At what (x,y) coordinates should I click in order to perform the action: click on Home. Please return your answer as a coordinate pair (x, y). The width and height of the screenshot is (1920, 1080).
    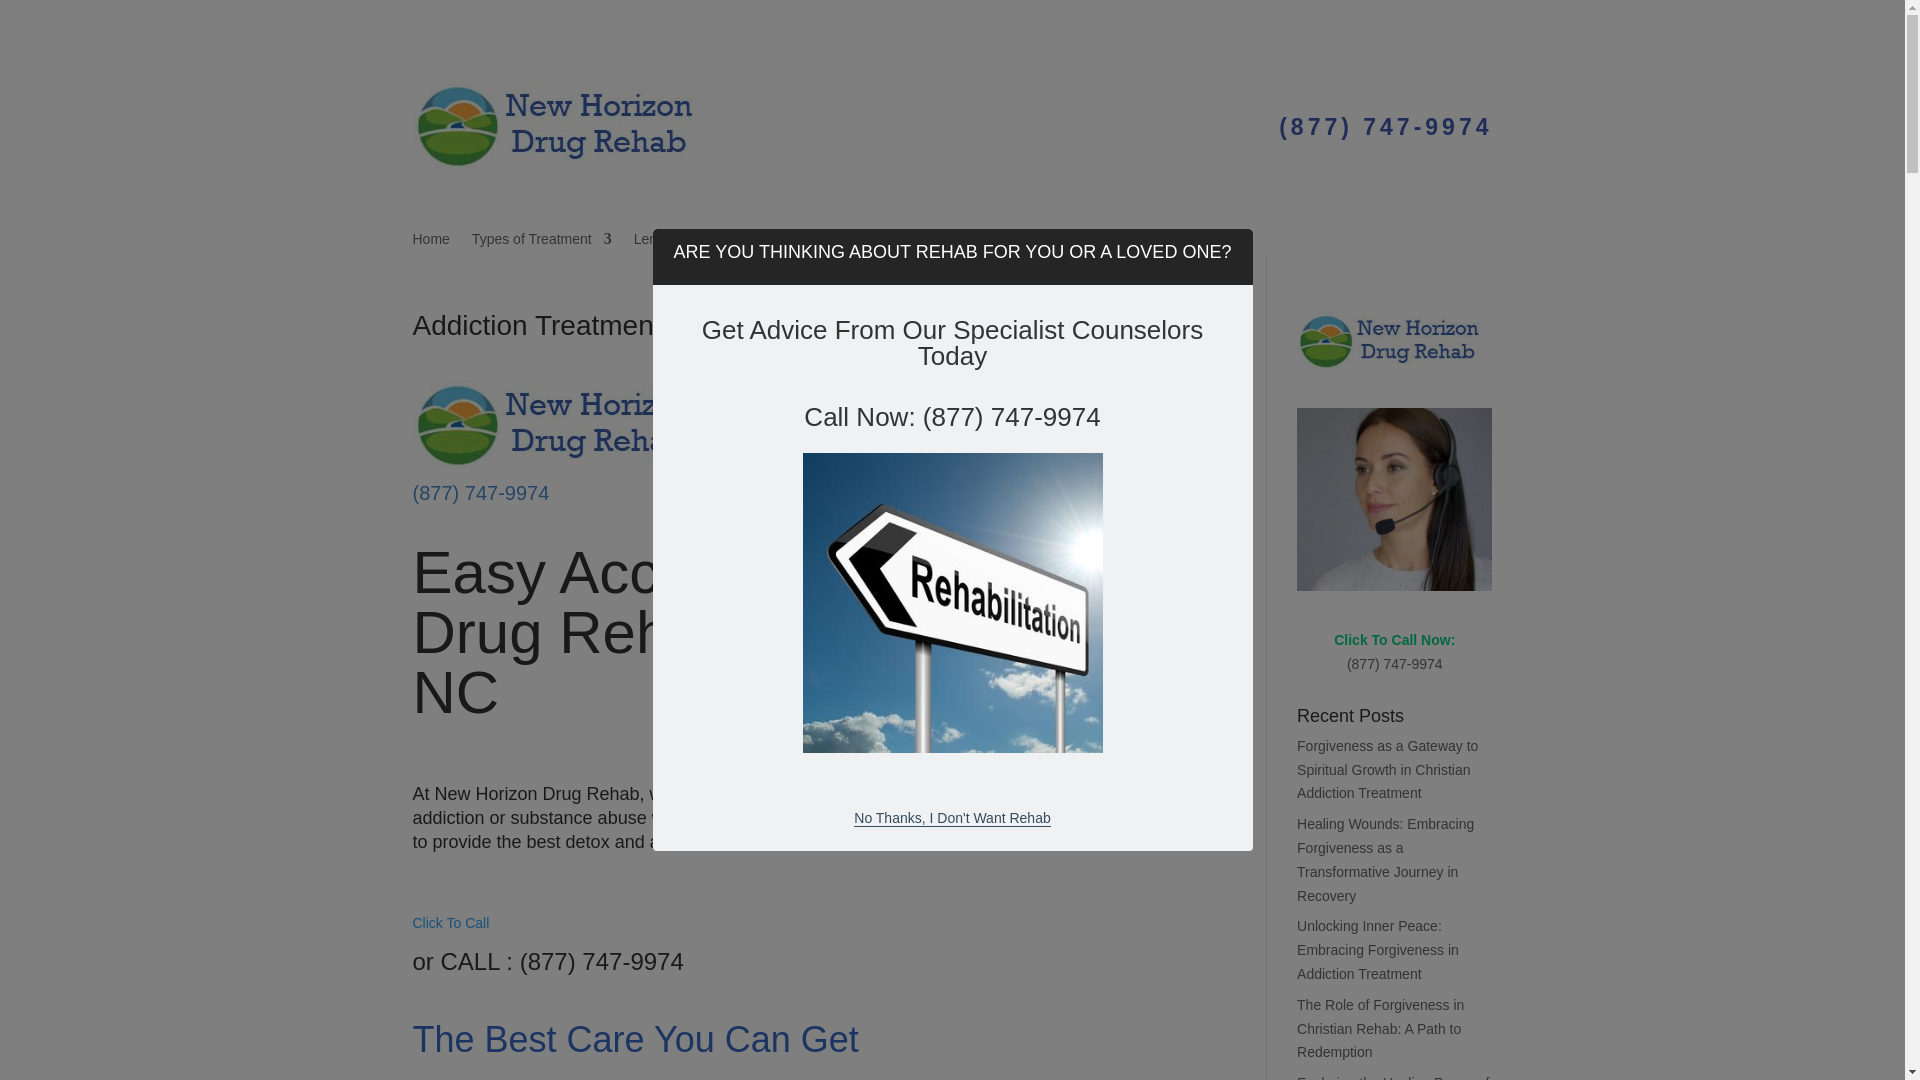
    Looking at the image, I should click on (430, 242).